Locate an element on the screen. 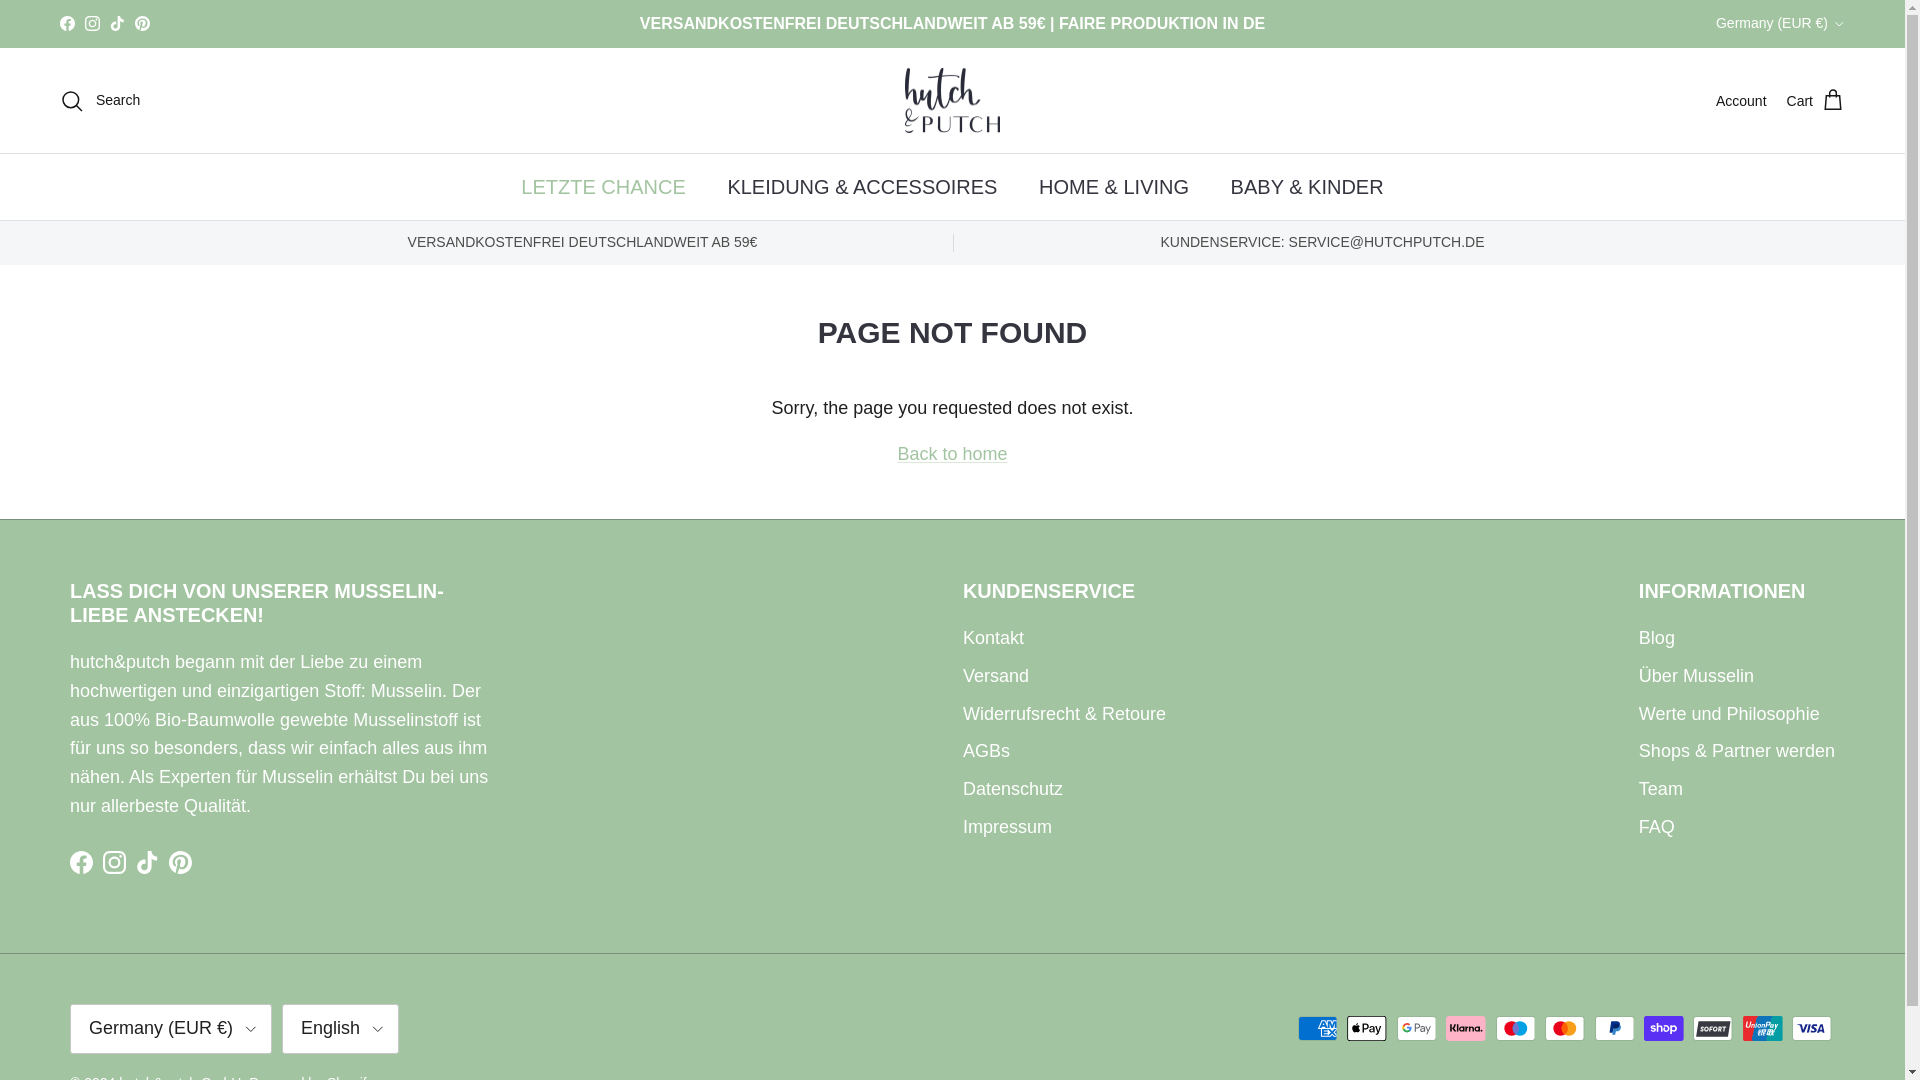 The image size is (1920, 1080). Apple Pay is located at coordinates (1366, 1028).